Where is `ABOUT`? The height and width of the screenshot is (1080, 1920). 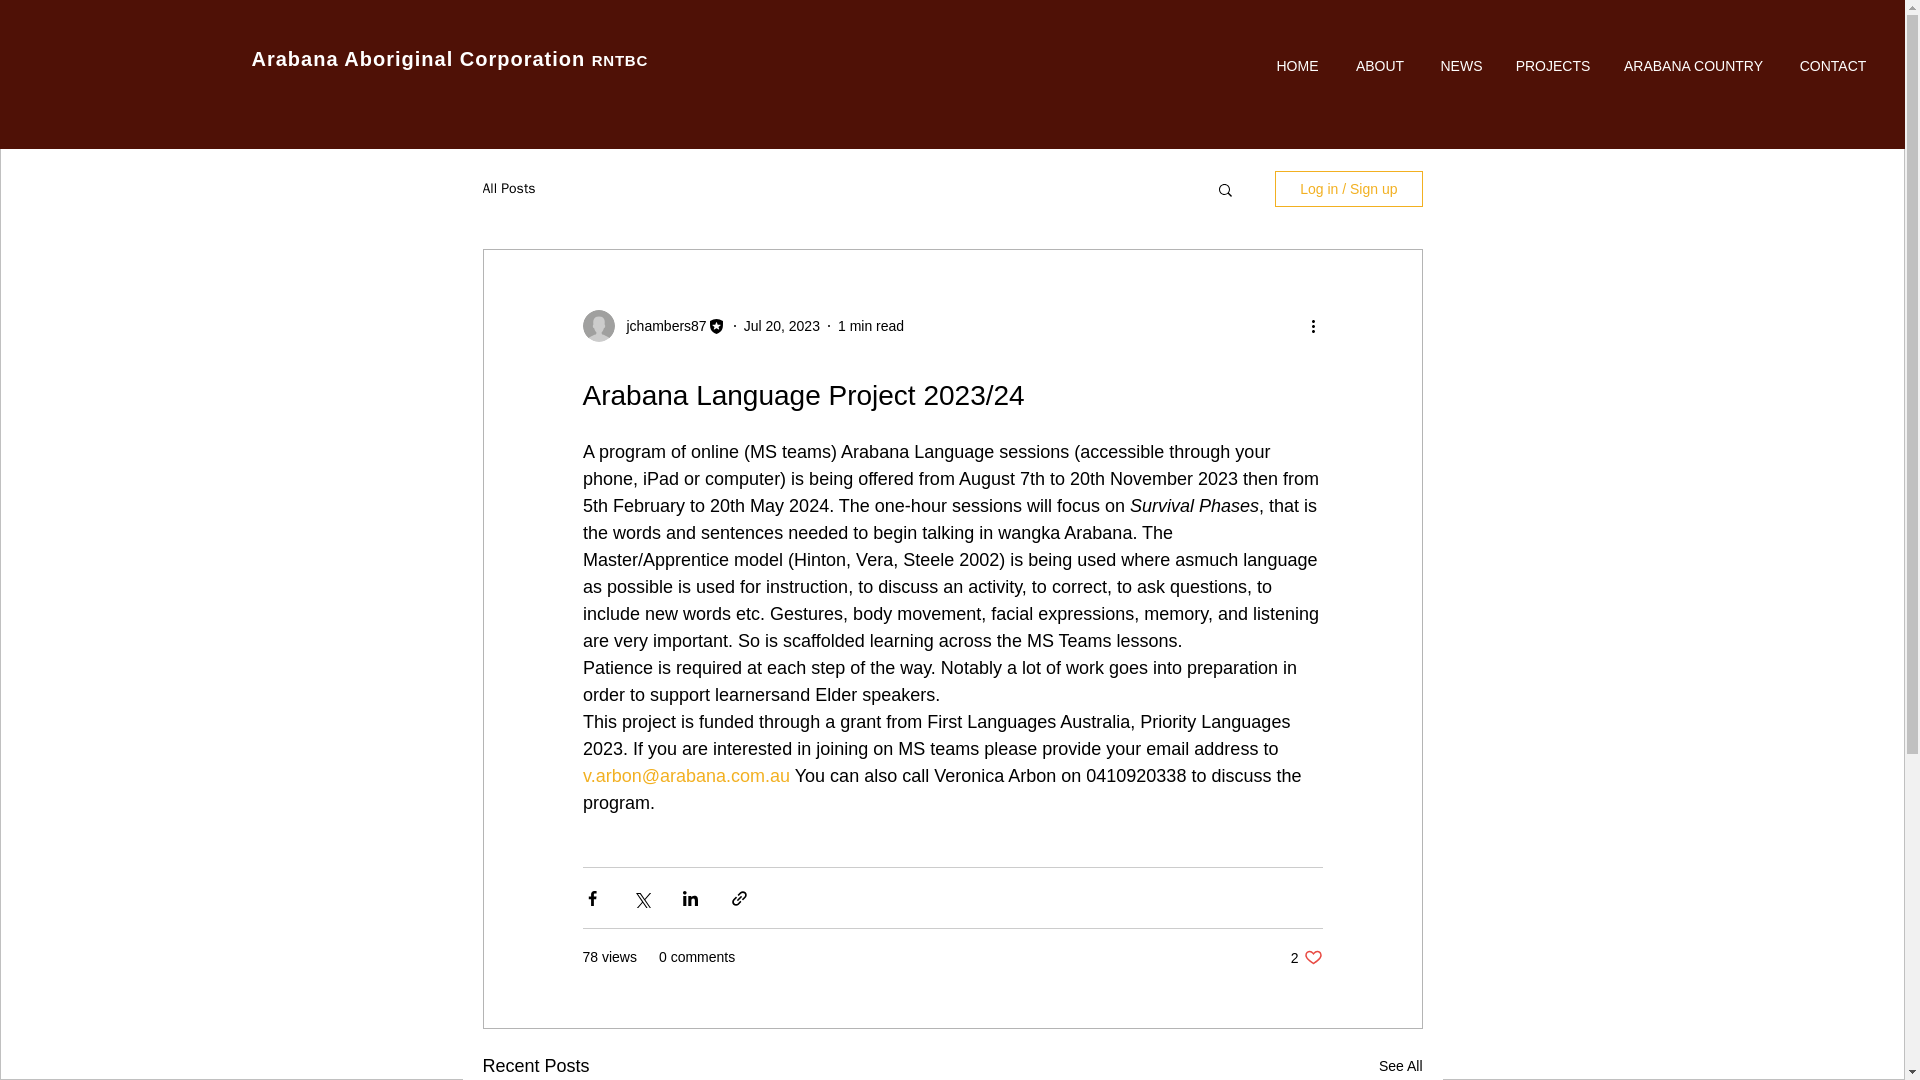
ABOUT is located at coordinates (1379, 66).